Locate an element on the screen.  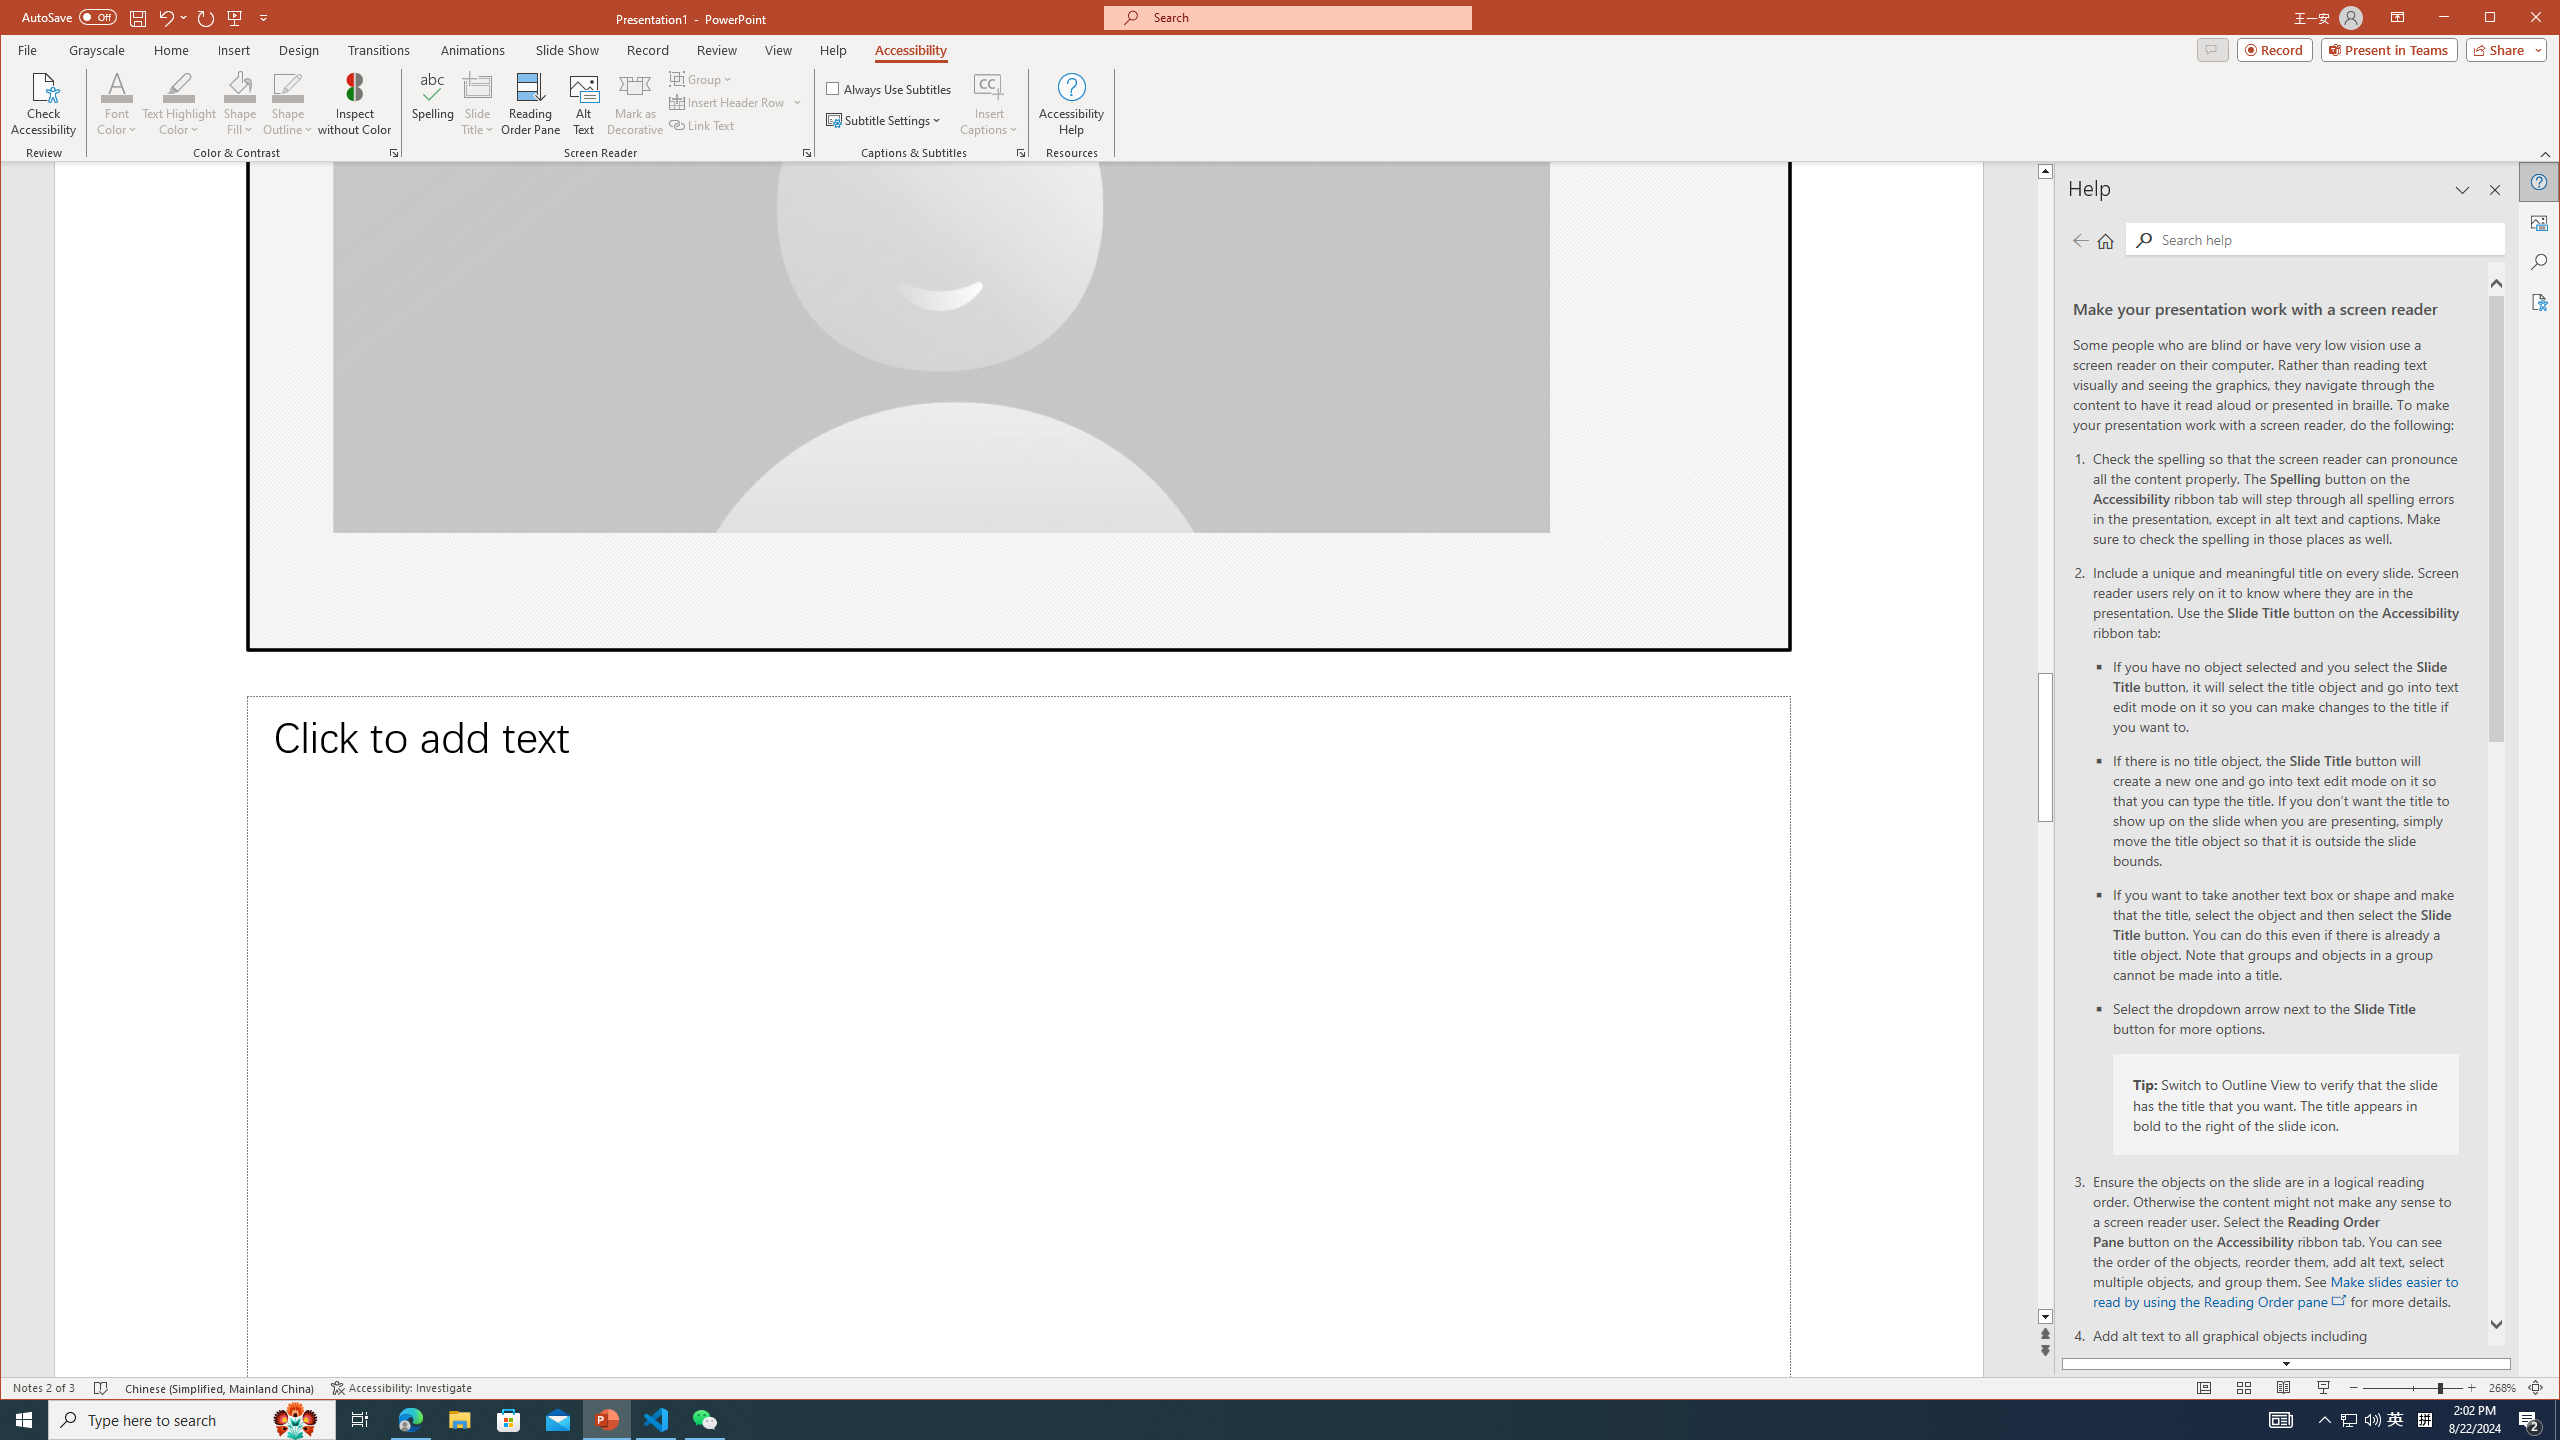
Zoom 268% is located at coordinates (2502, 1388).